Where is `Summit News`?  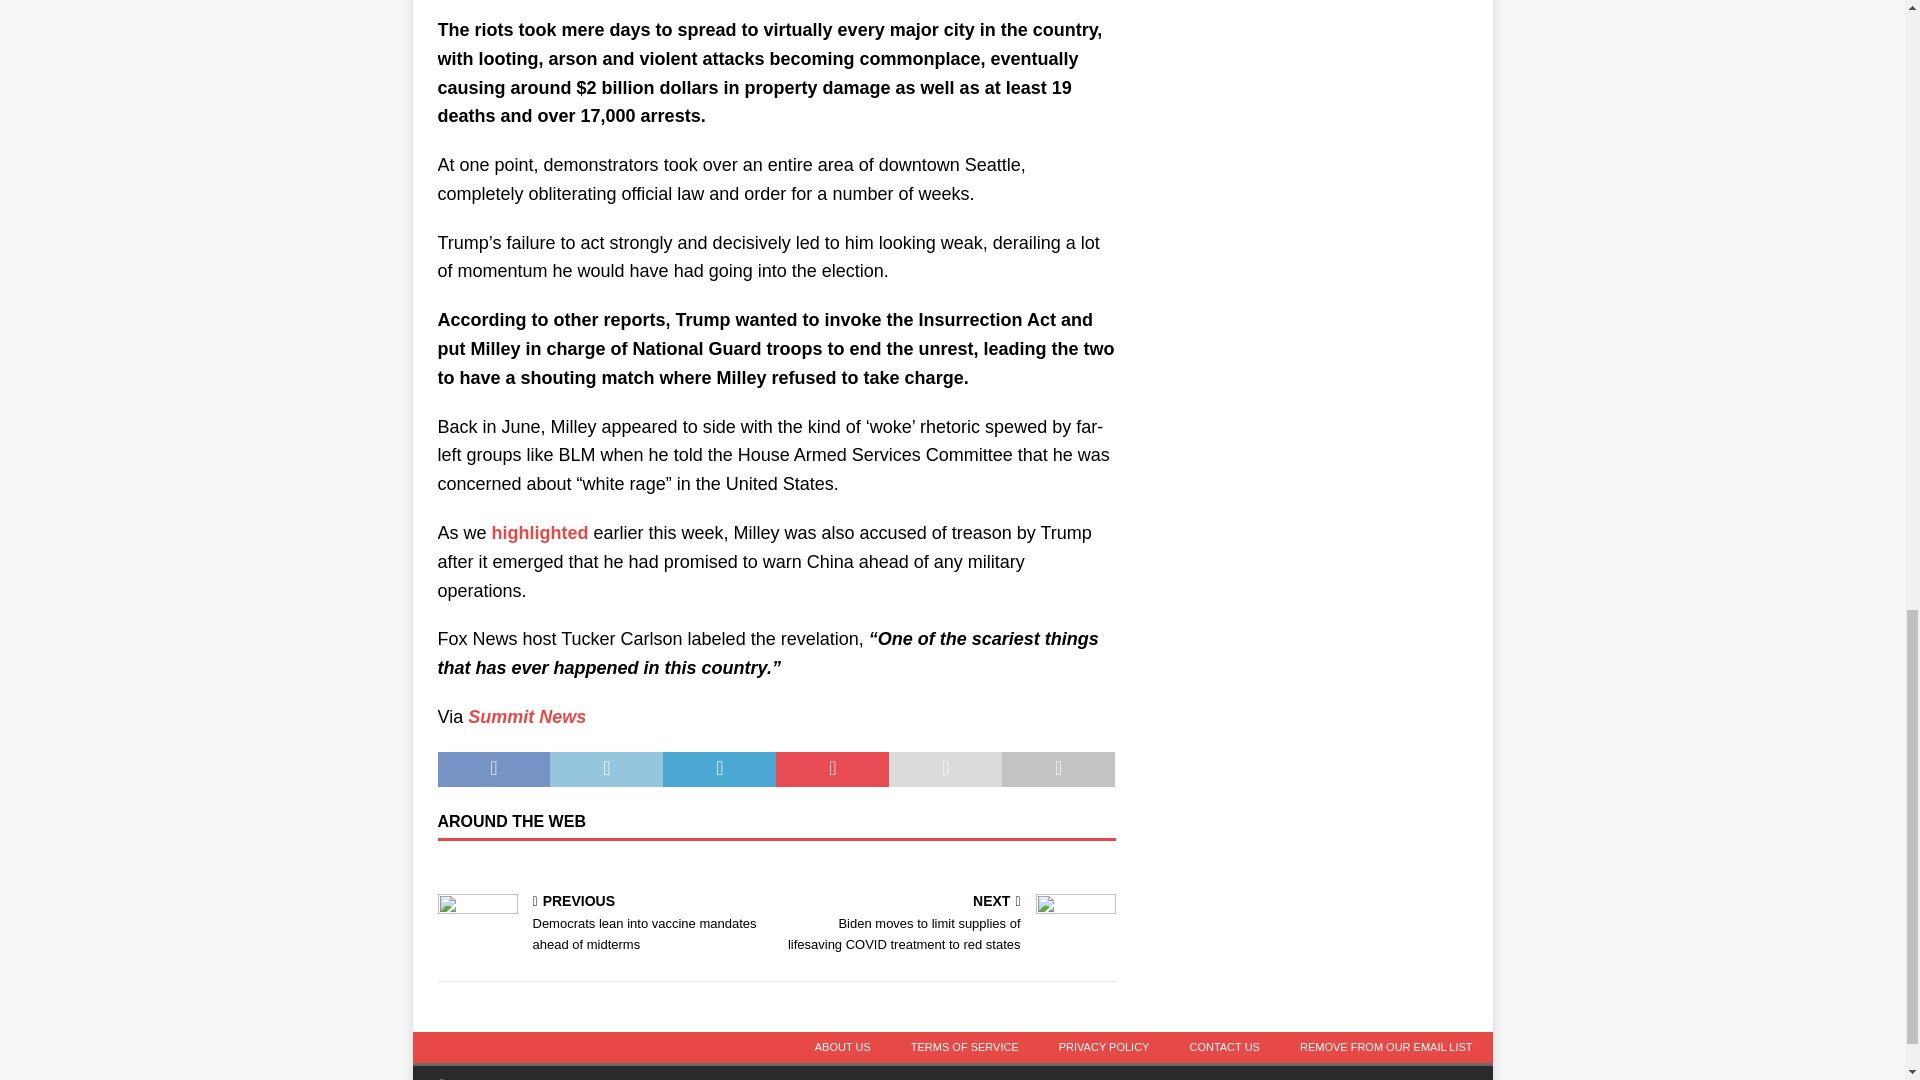 Summit News is located at coordinates (526, 716).